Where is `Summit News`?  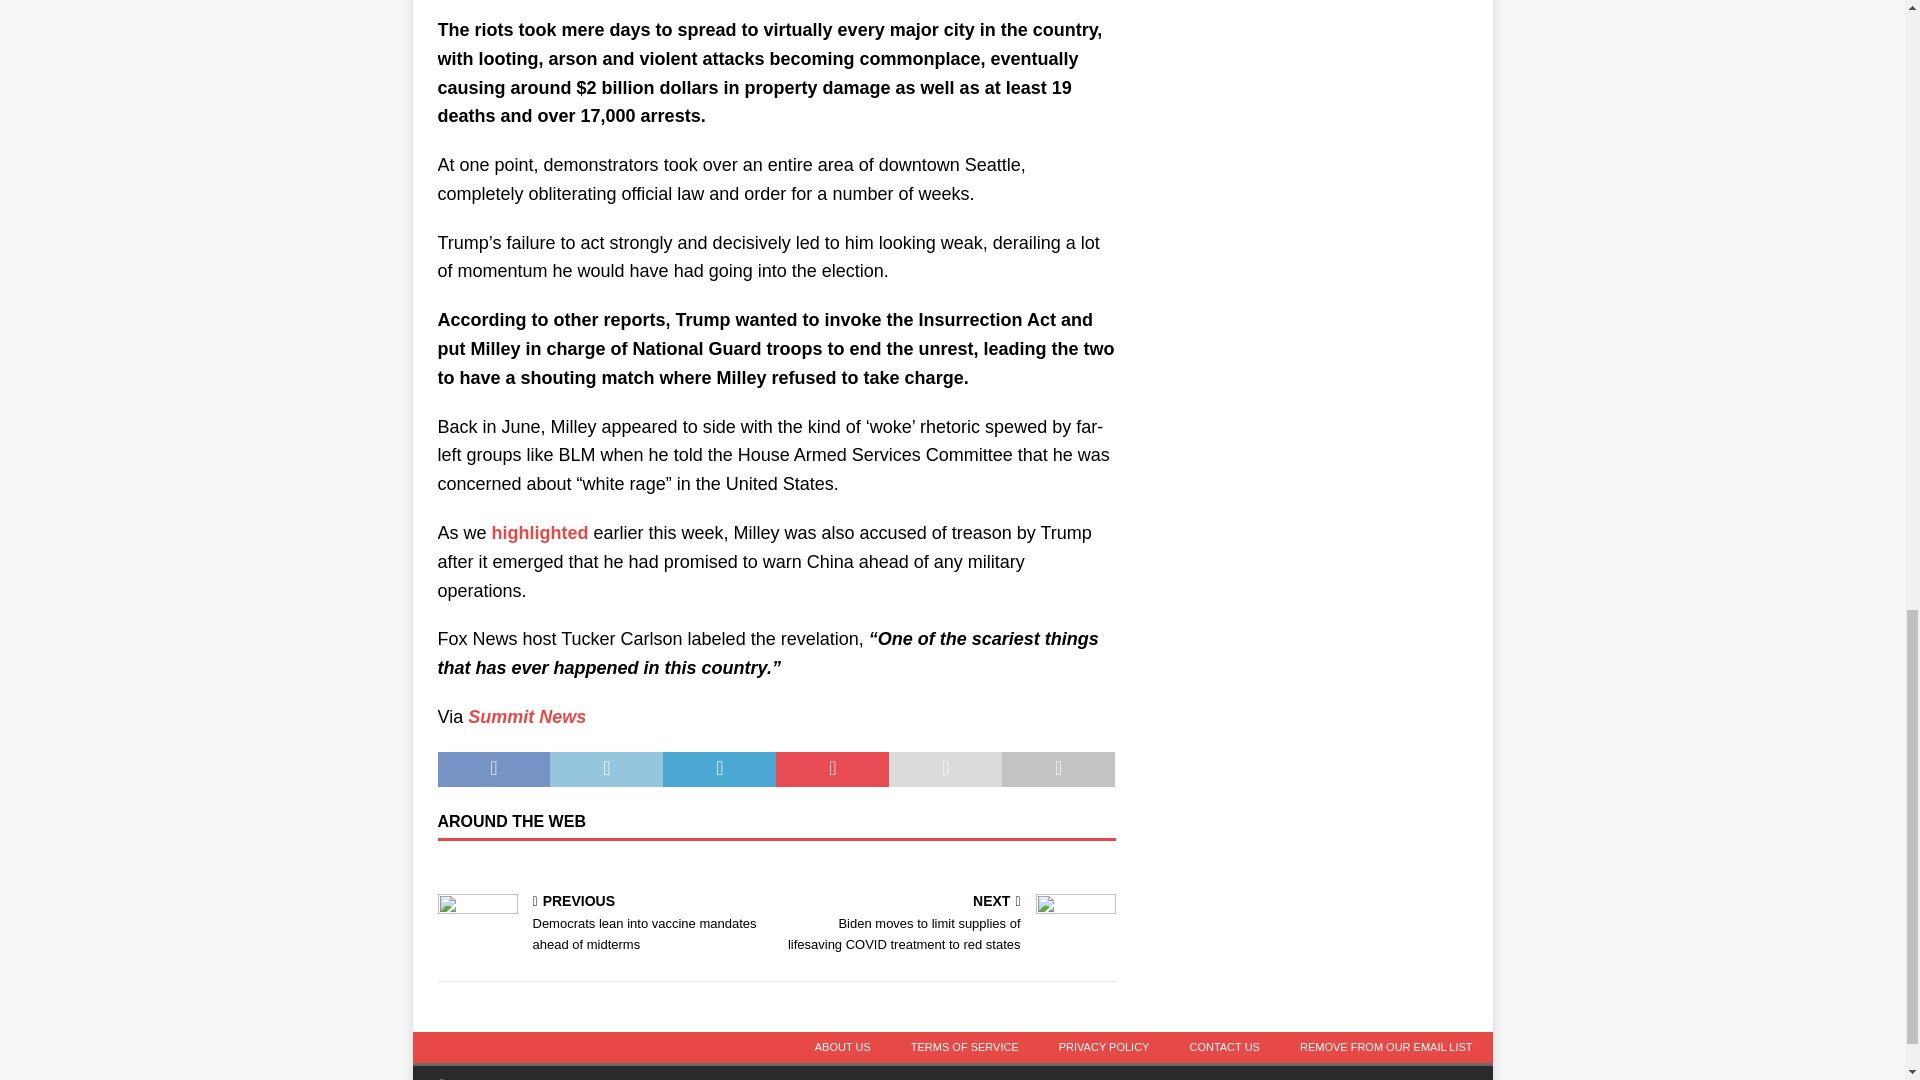 Summit News is located at coordinates (526, 716).